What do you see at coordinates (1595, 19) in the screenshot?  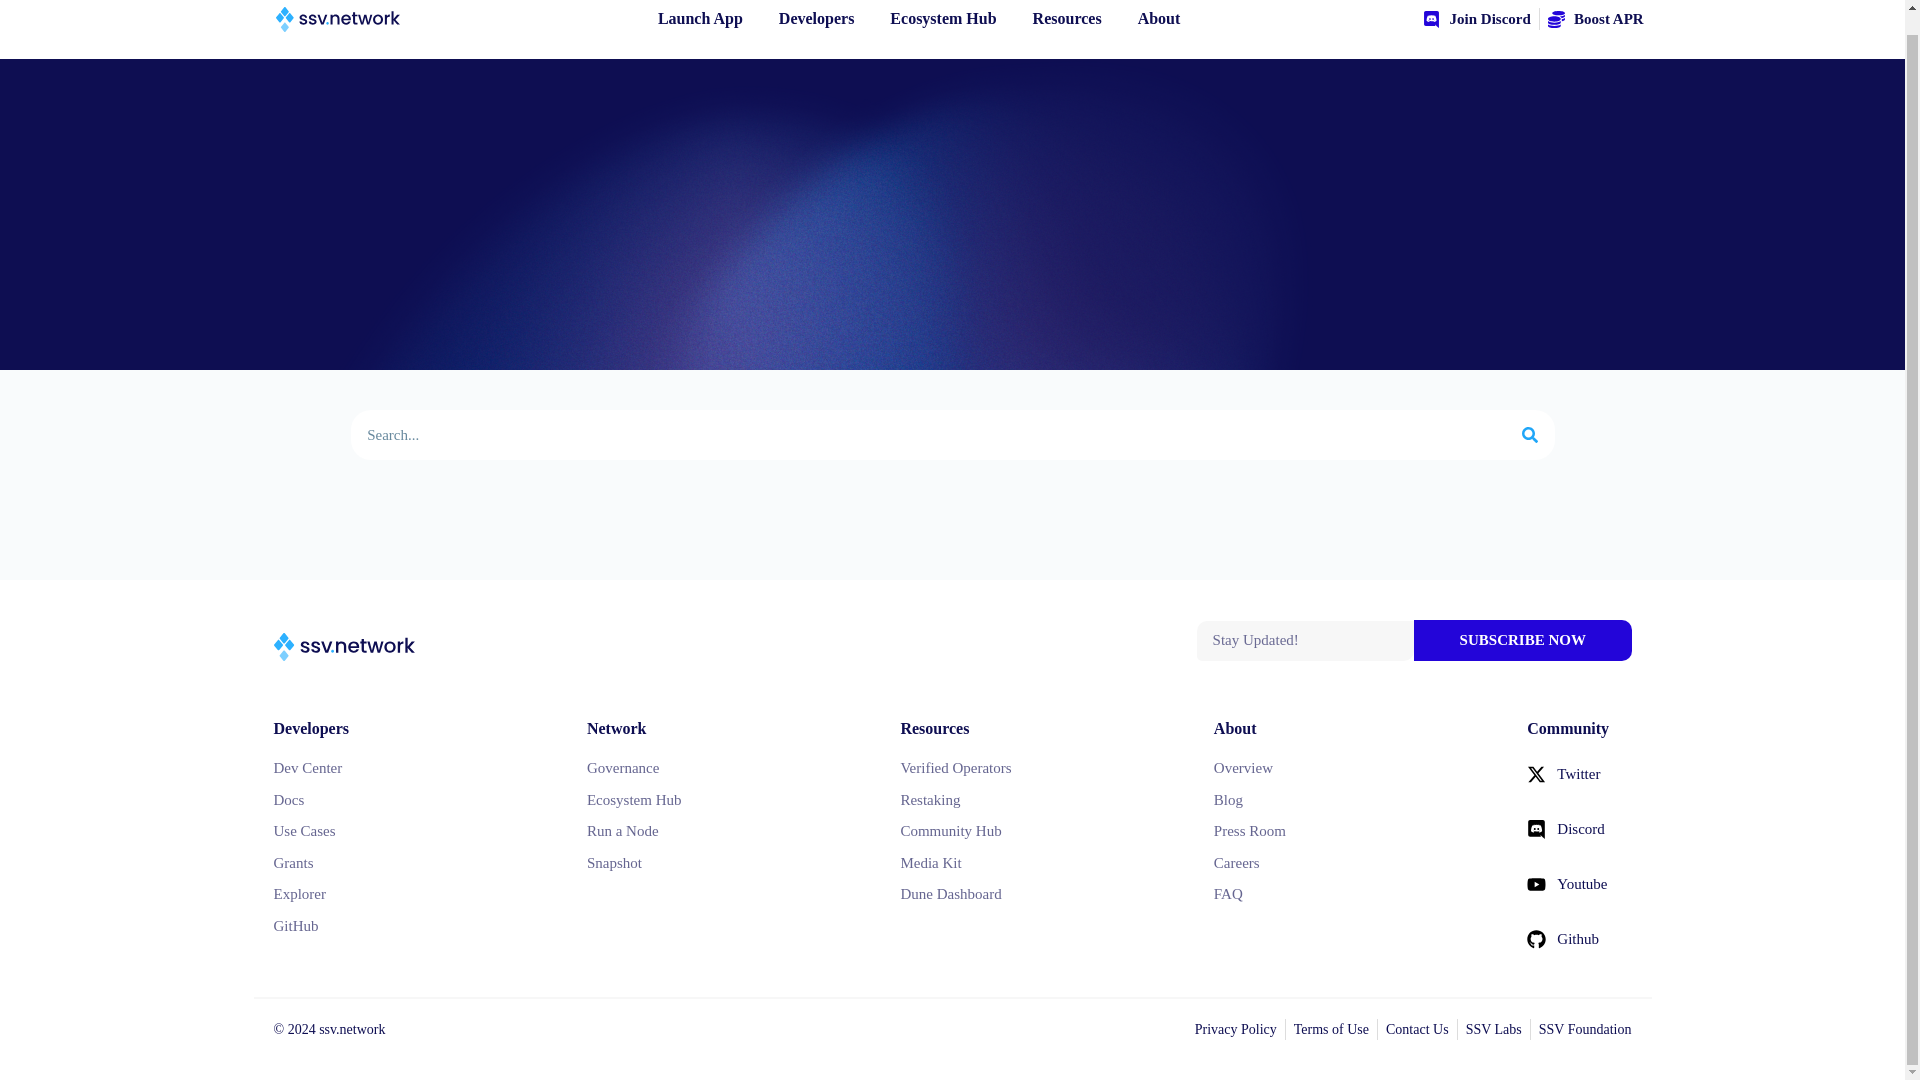 I see `Boost APR` at bounding box center [1595, 19].